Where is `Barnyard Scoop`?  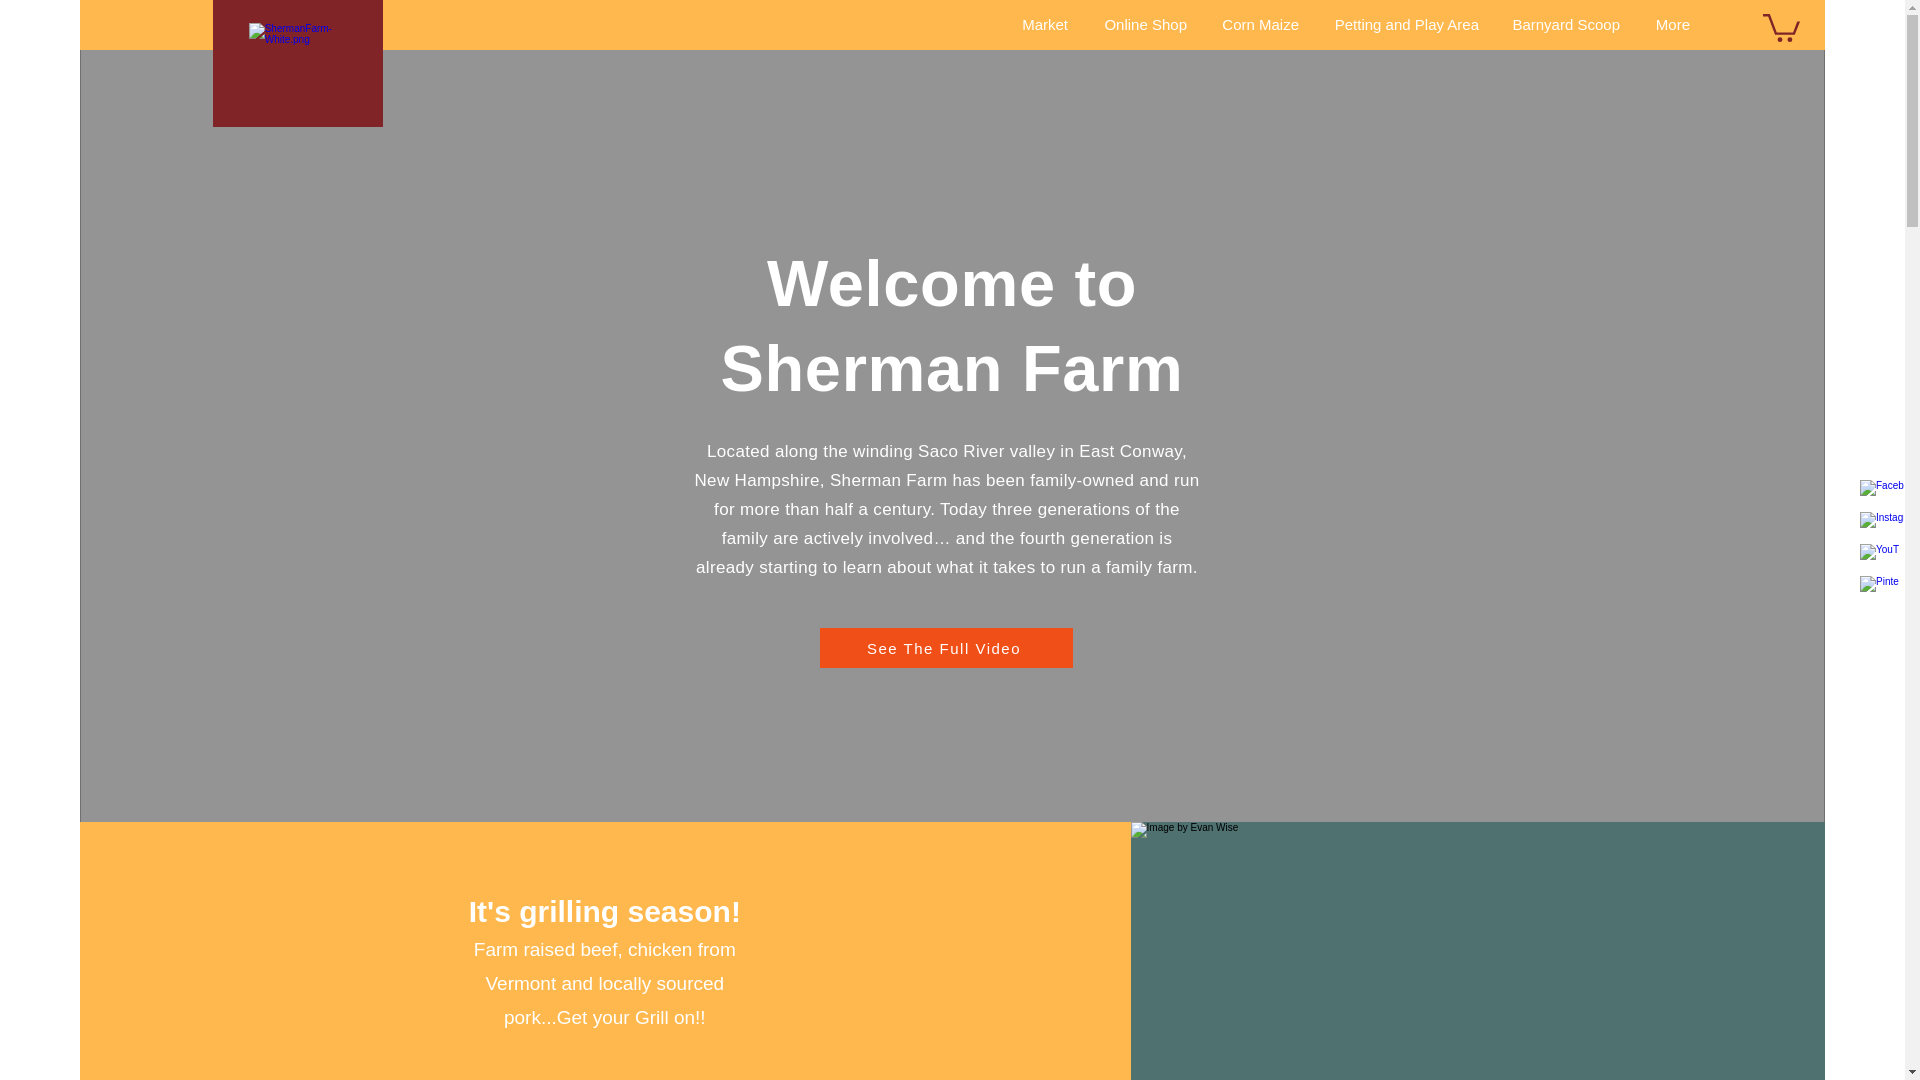 Barnyard Scoop is located at coordinates (1564, 24).